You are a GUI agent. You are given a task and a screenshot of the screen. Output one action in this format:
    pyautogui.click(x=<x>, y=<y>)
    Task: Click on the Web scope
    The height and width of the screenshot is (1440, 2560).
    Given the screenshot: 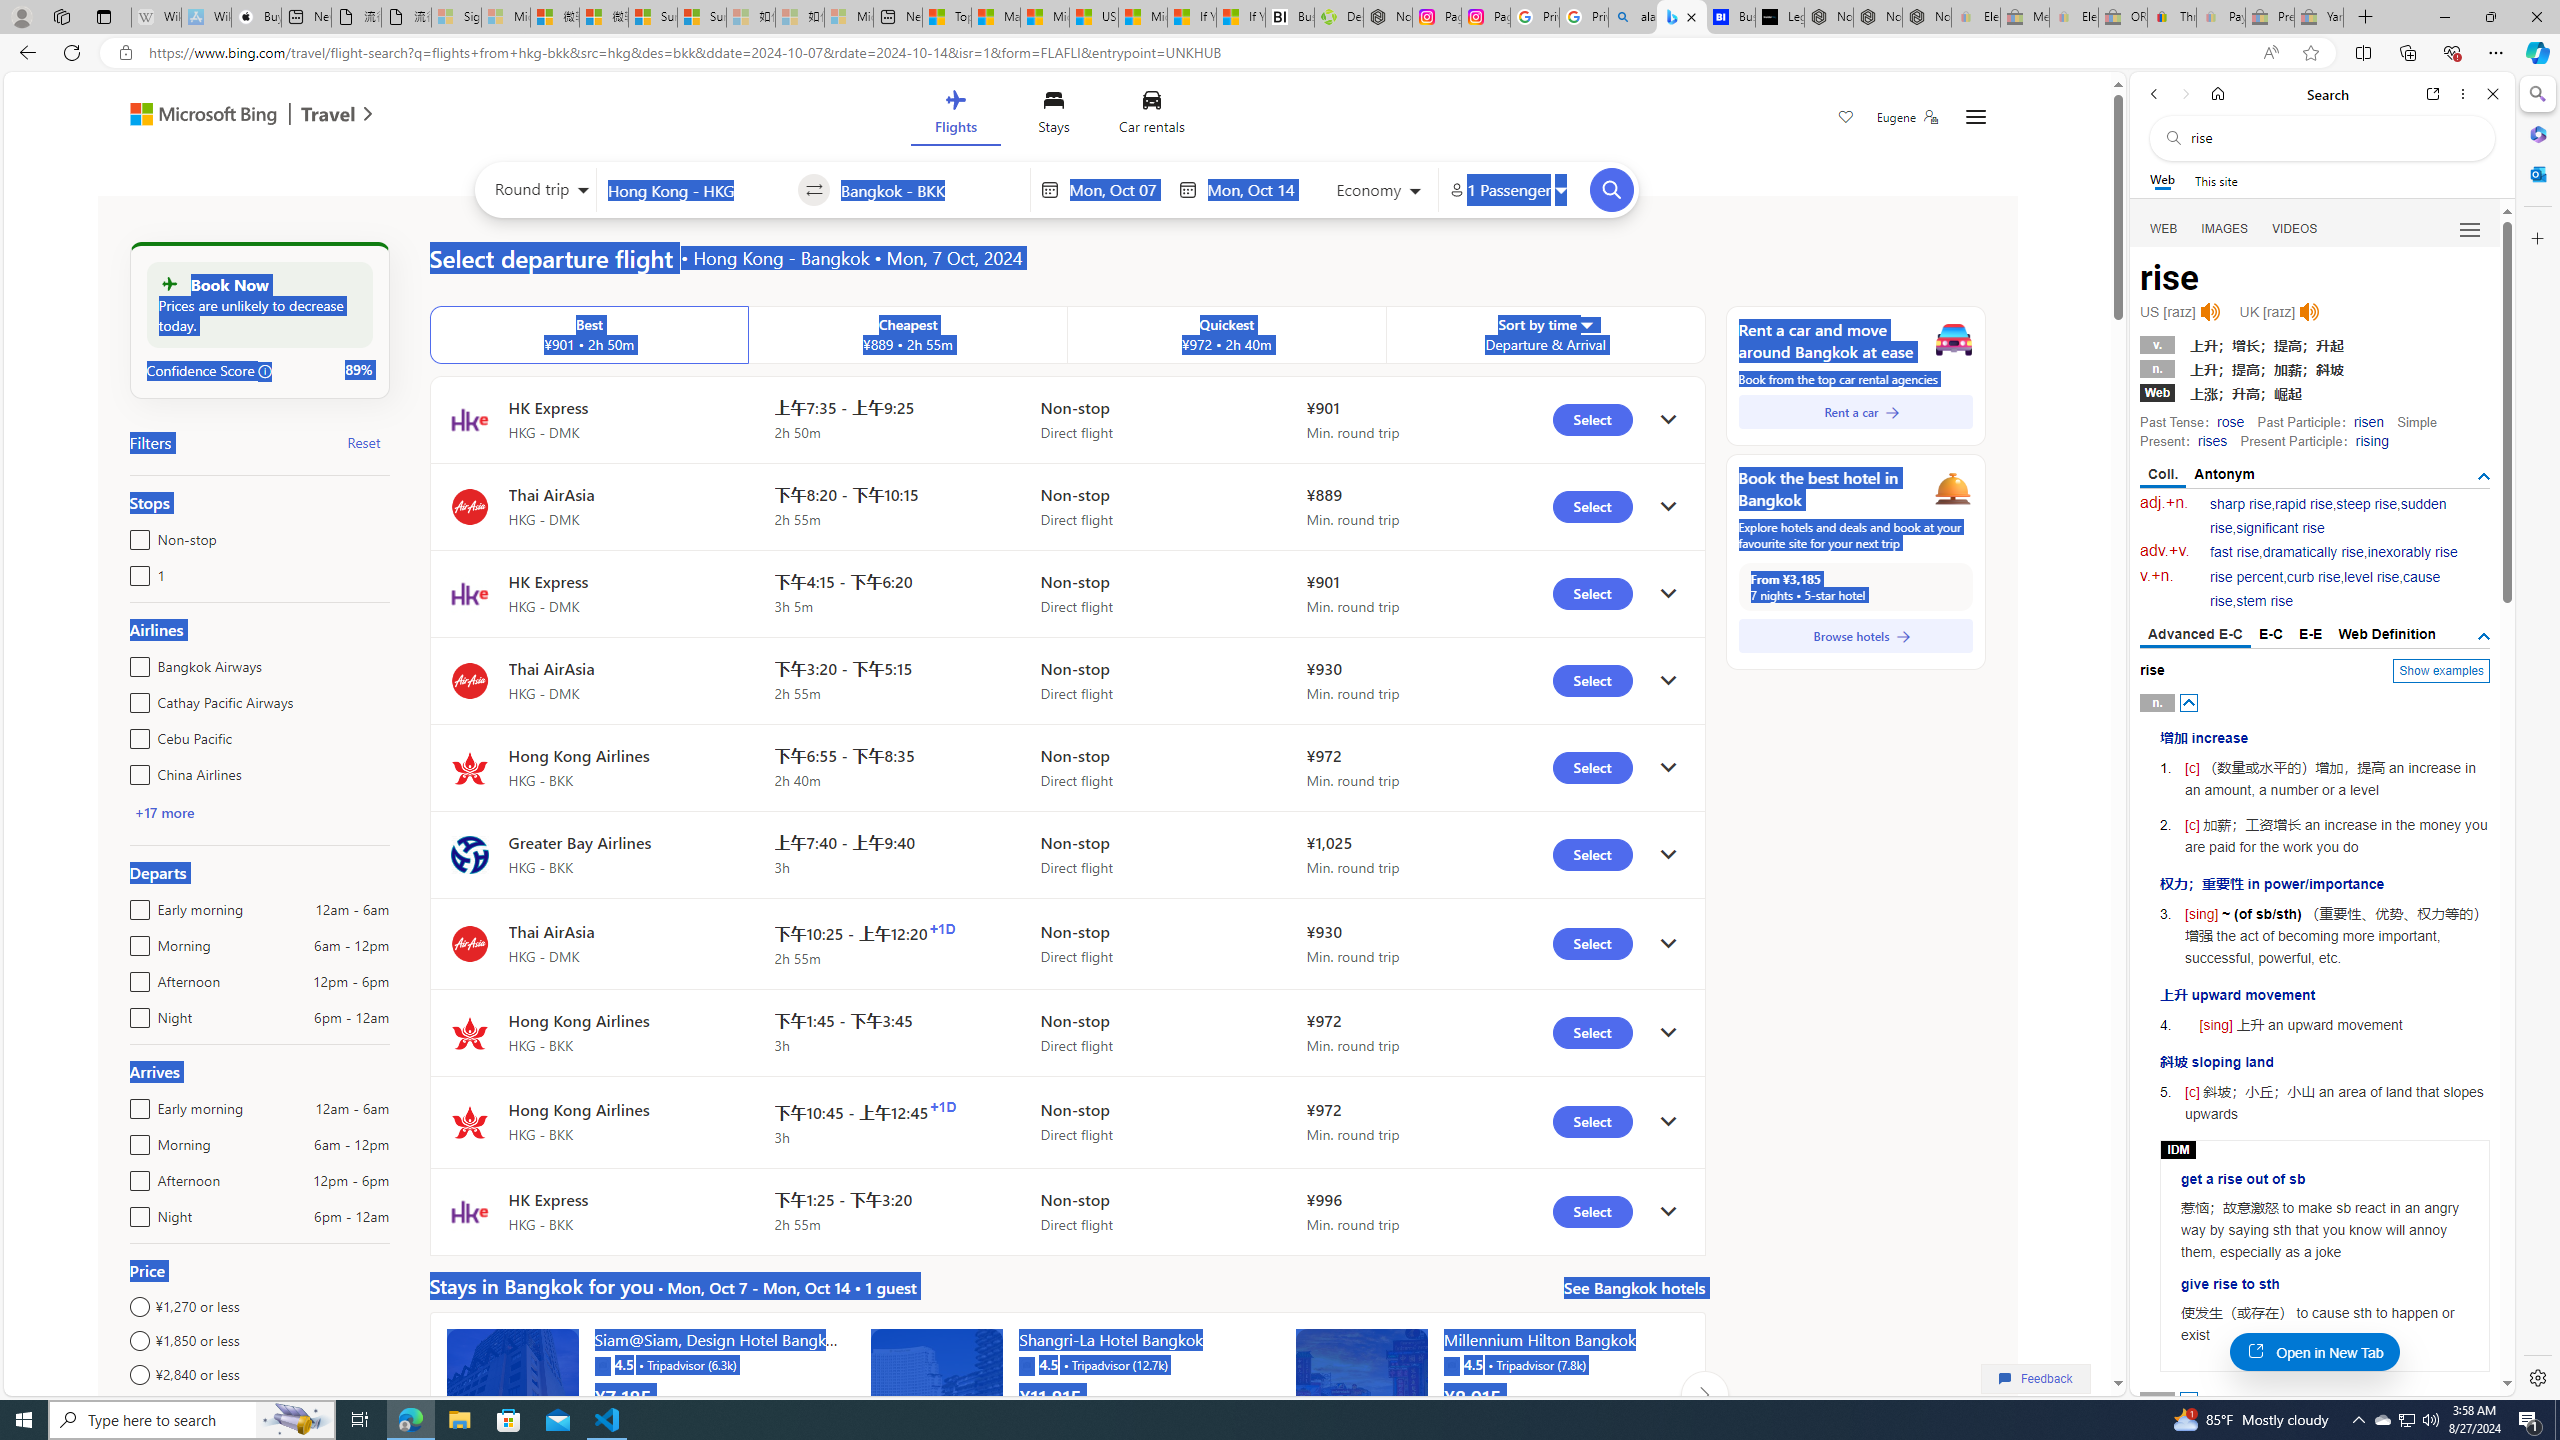 What is the action you would take?
    pyautogui.click(x=2163, y=180)
    